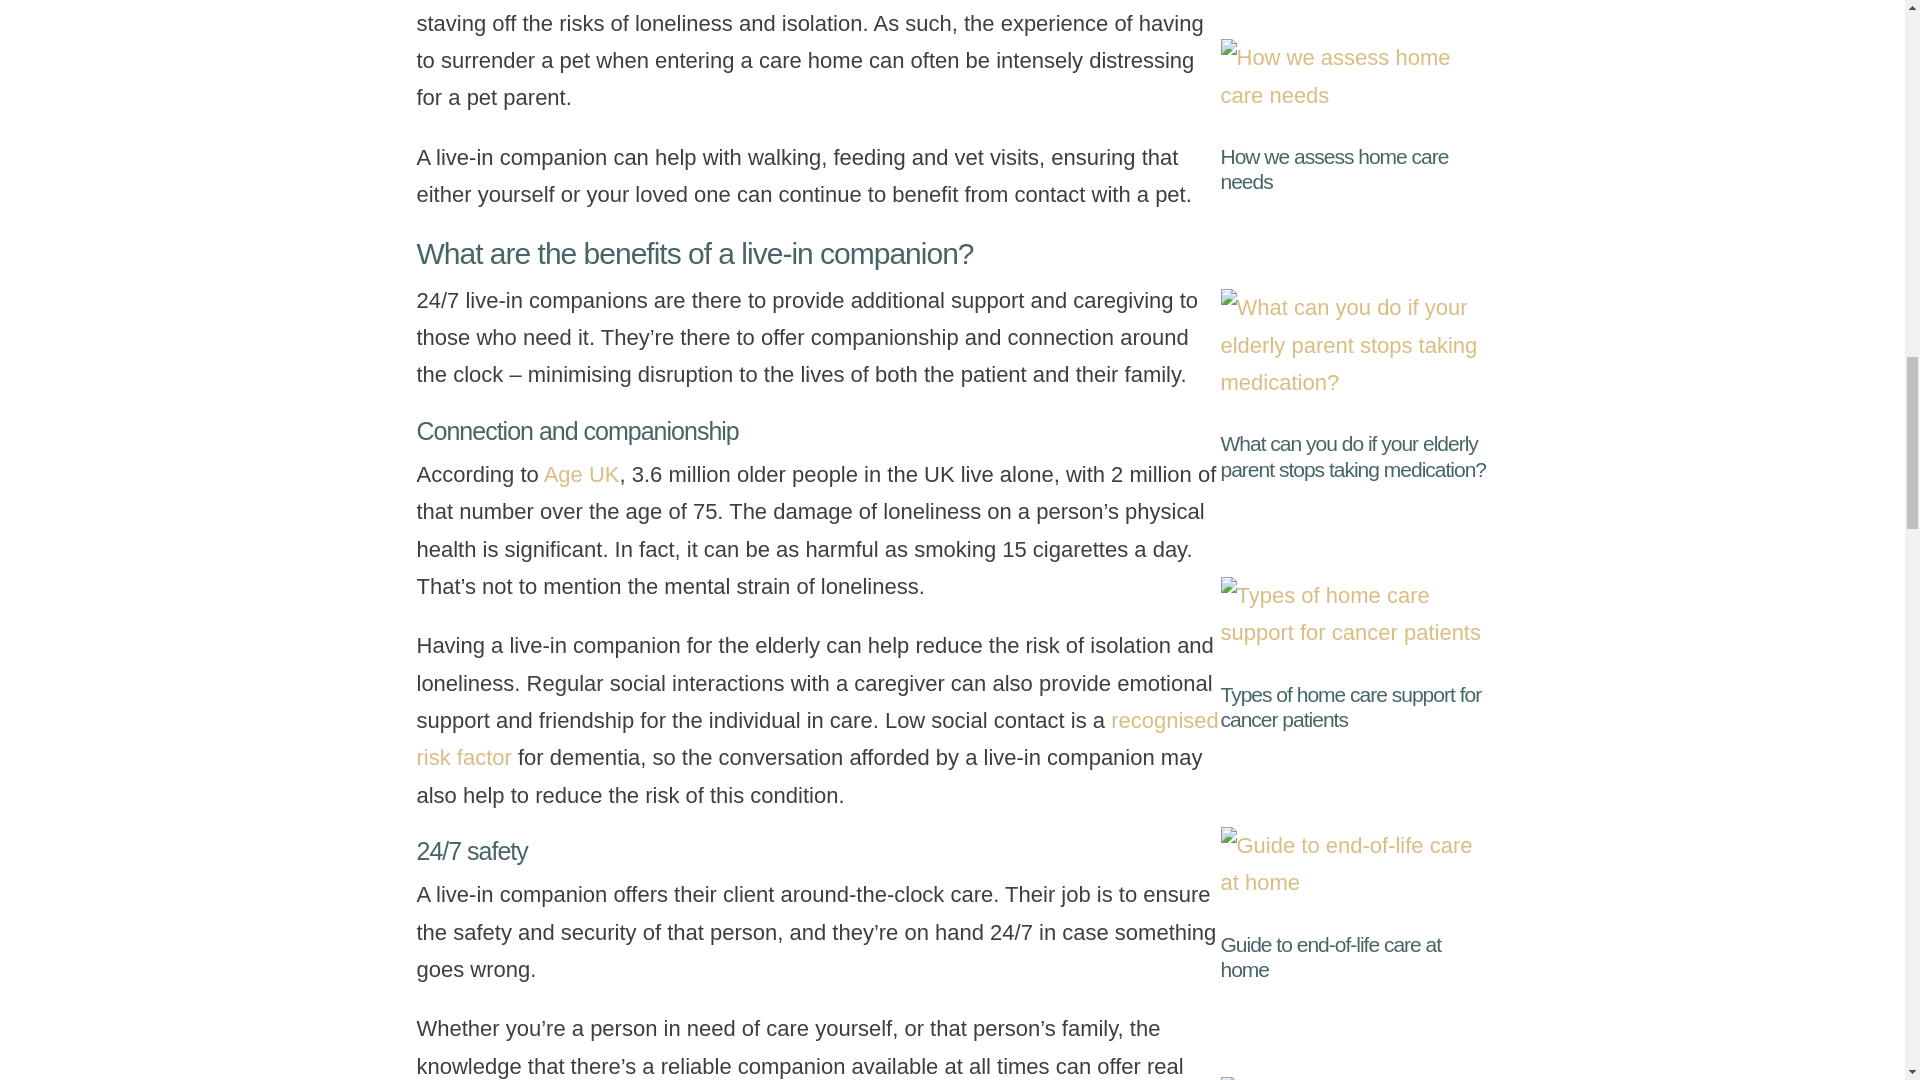 The width and height of the screenshot is (1920, 1080). What do you see at coordinates (1350, 706) in the screenshot?
I see `Types of home care support for cancer patients` at bounding box center [1350, 706].